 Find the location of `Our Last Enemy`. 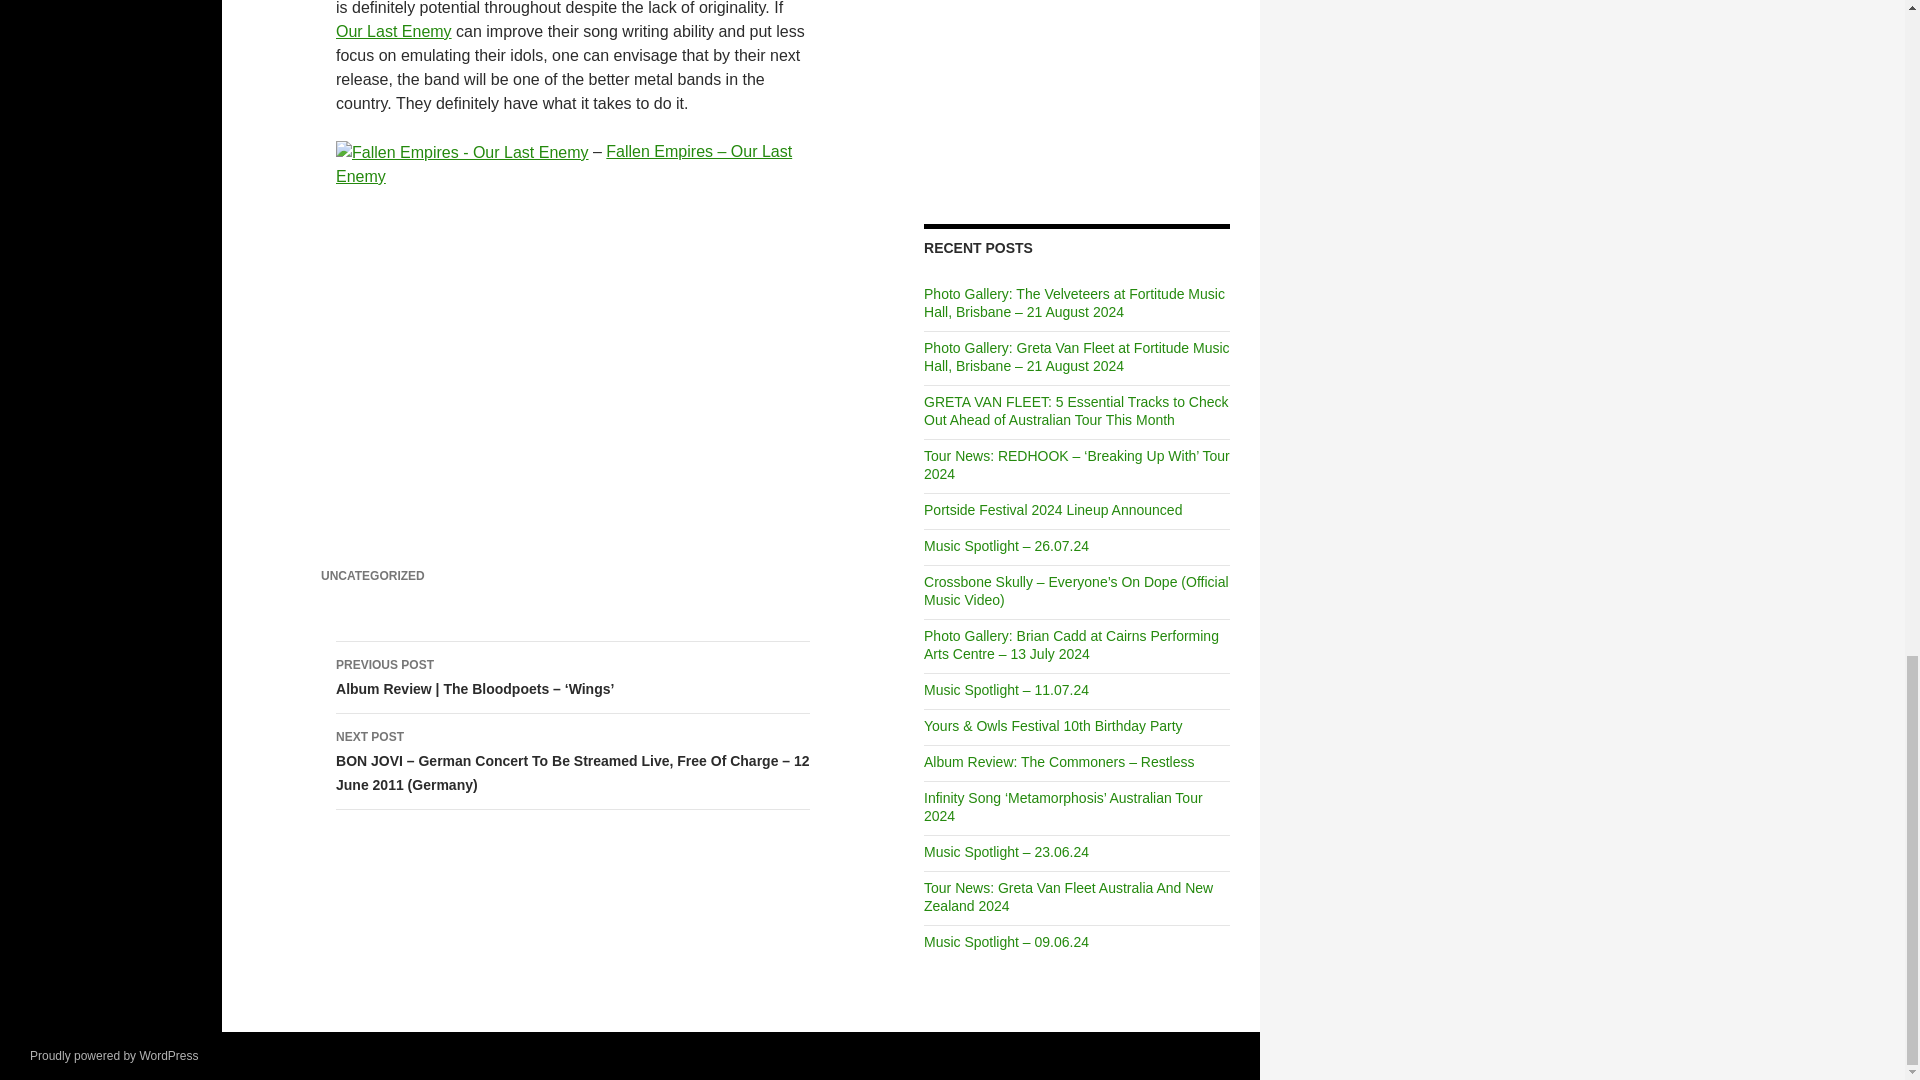

Our Last Enemy is located at coordinates (394, 30).